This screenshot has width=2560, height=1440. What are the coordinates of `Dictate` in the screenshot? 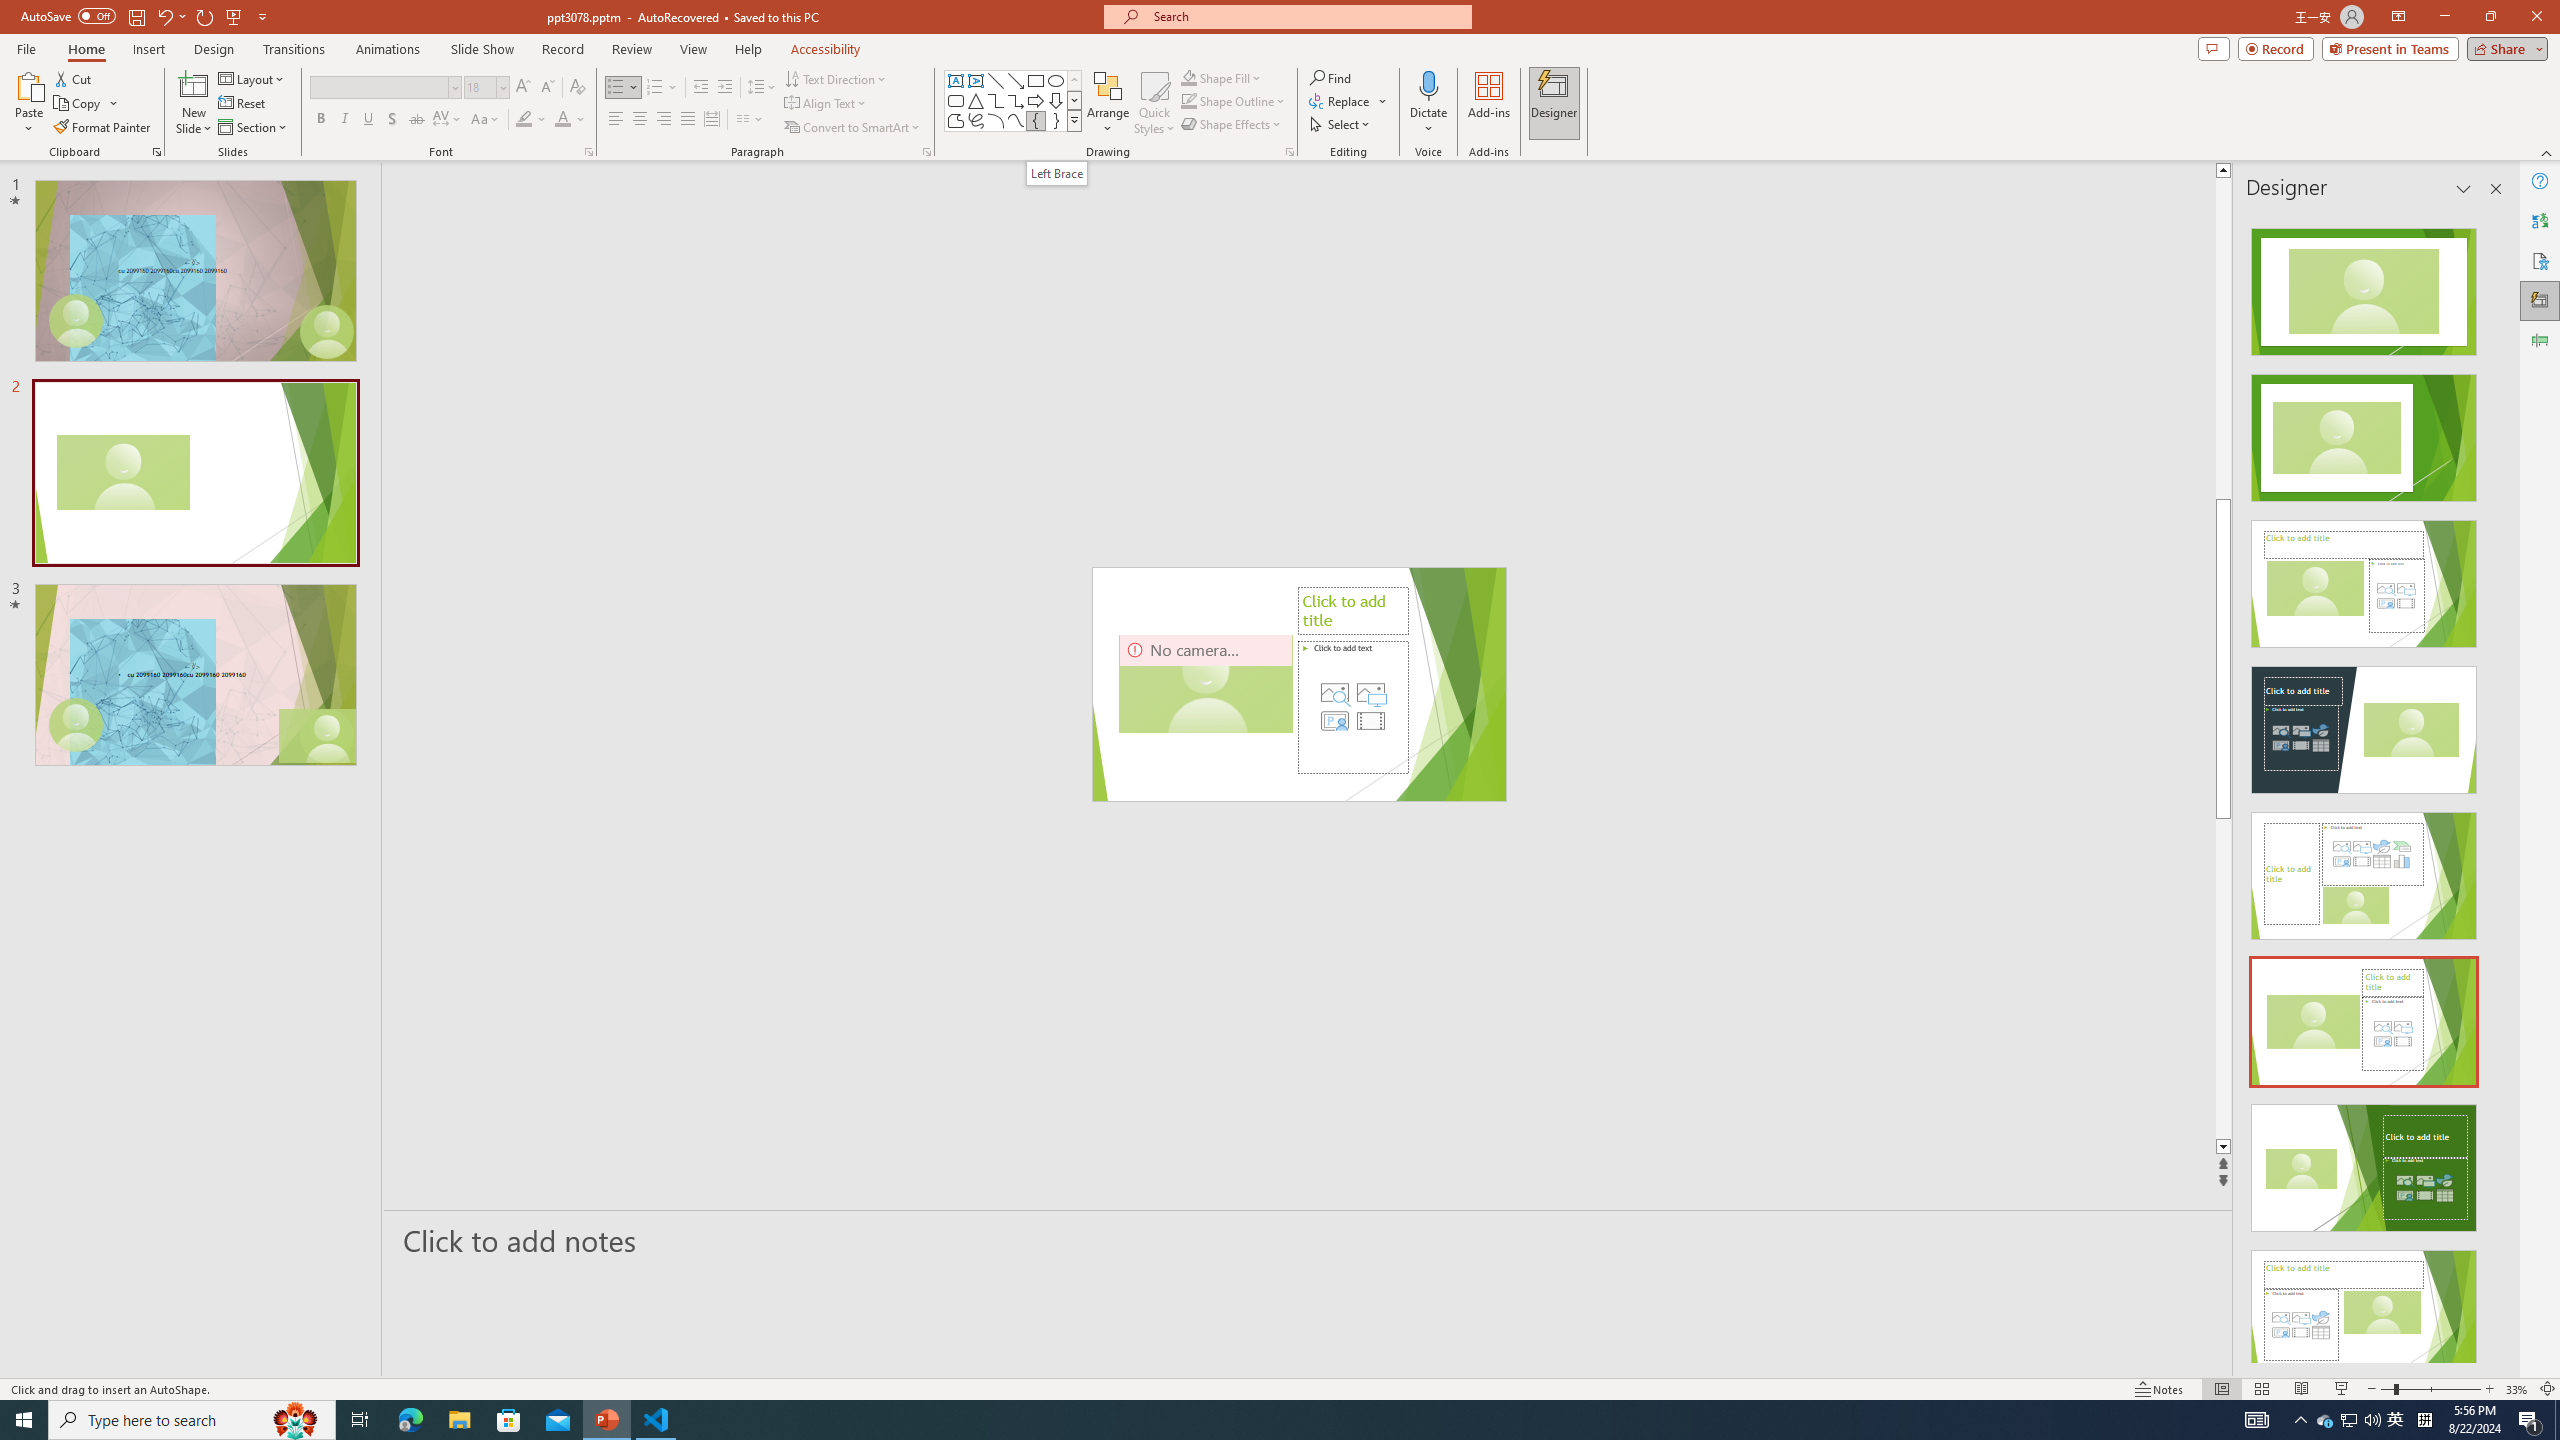 It's located at (1428, 85).